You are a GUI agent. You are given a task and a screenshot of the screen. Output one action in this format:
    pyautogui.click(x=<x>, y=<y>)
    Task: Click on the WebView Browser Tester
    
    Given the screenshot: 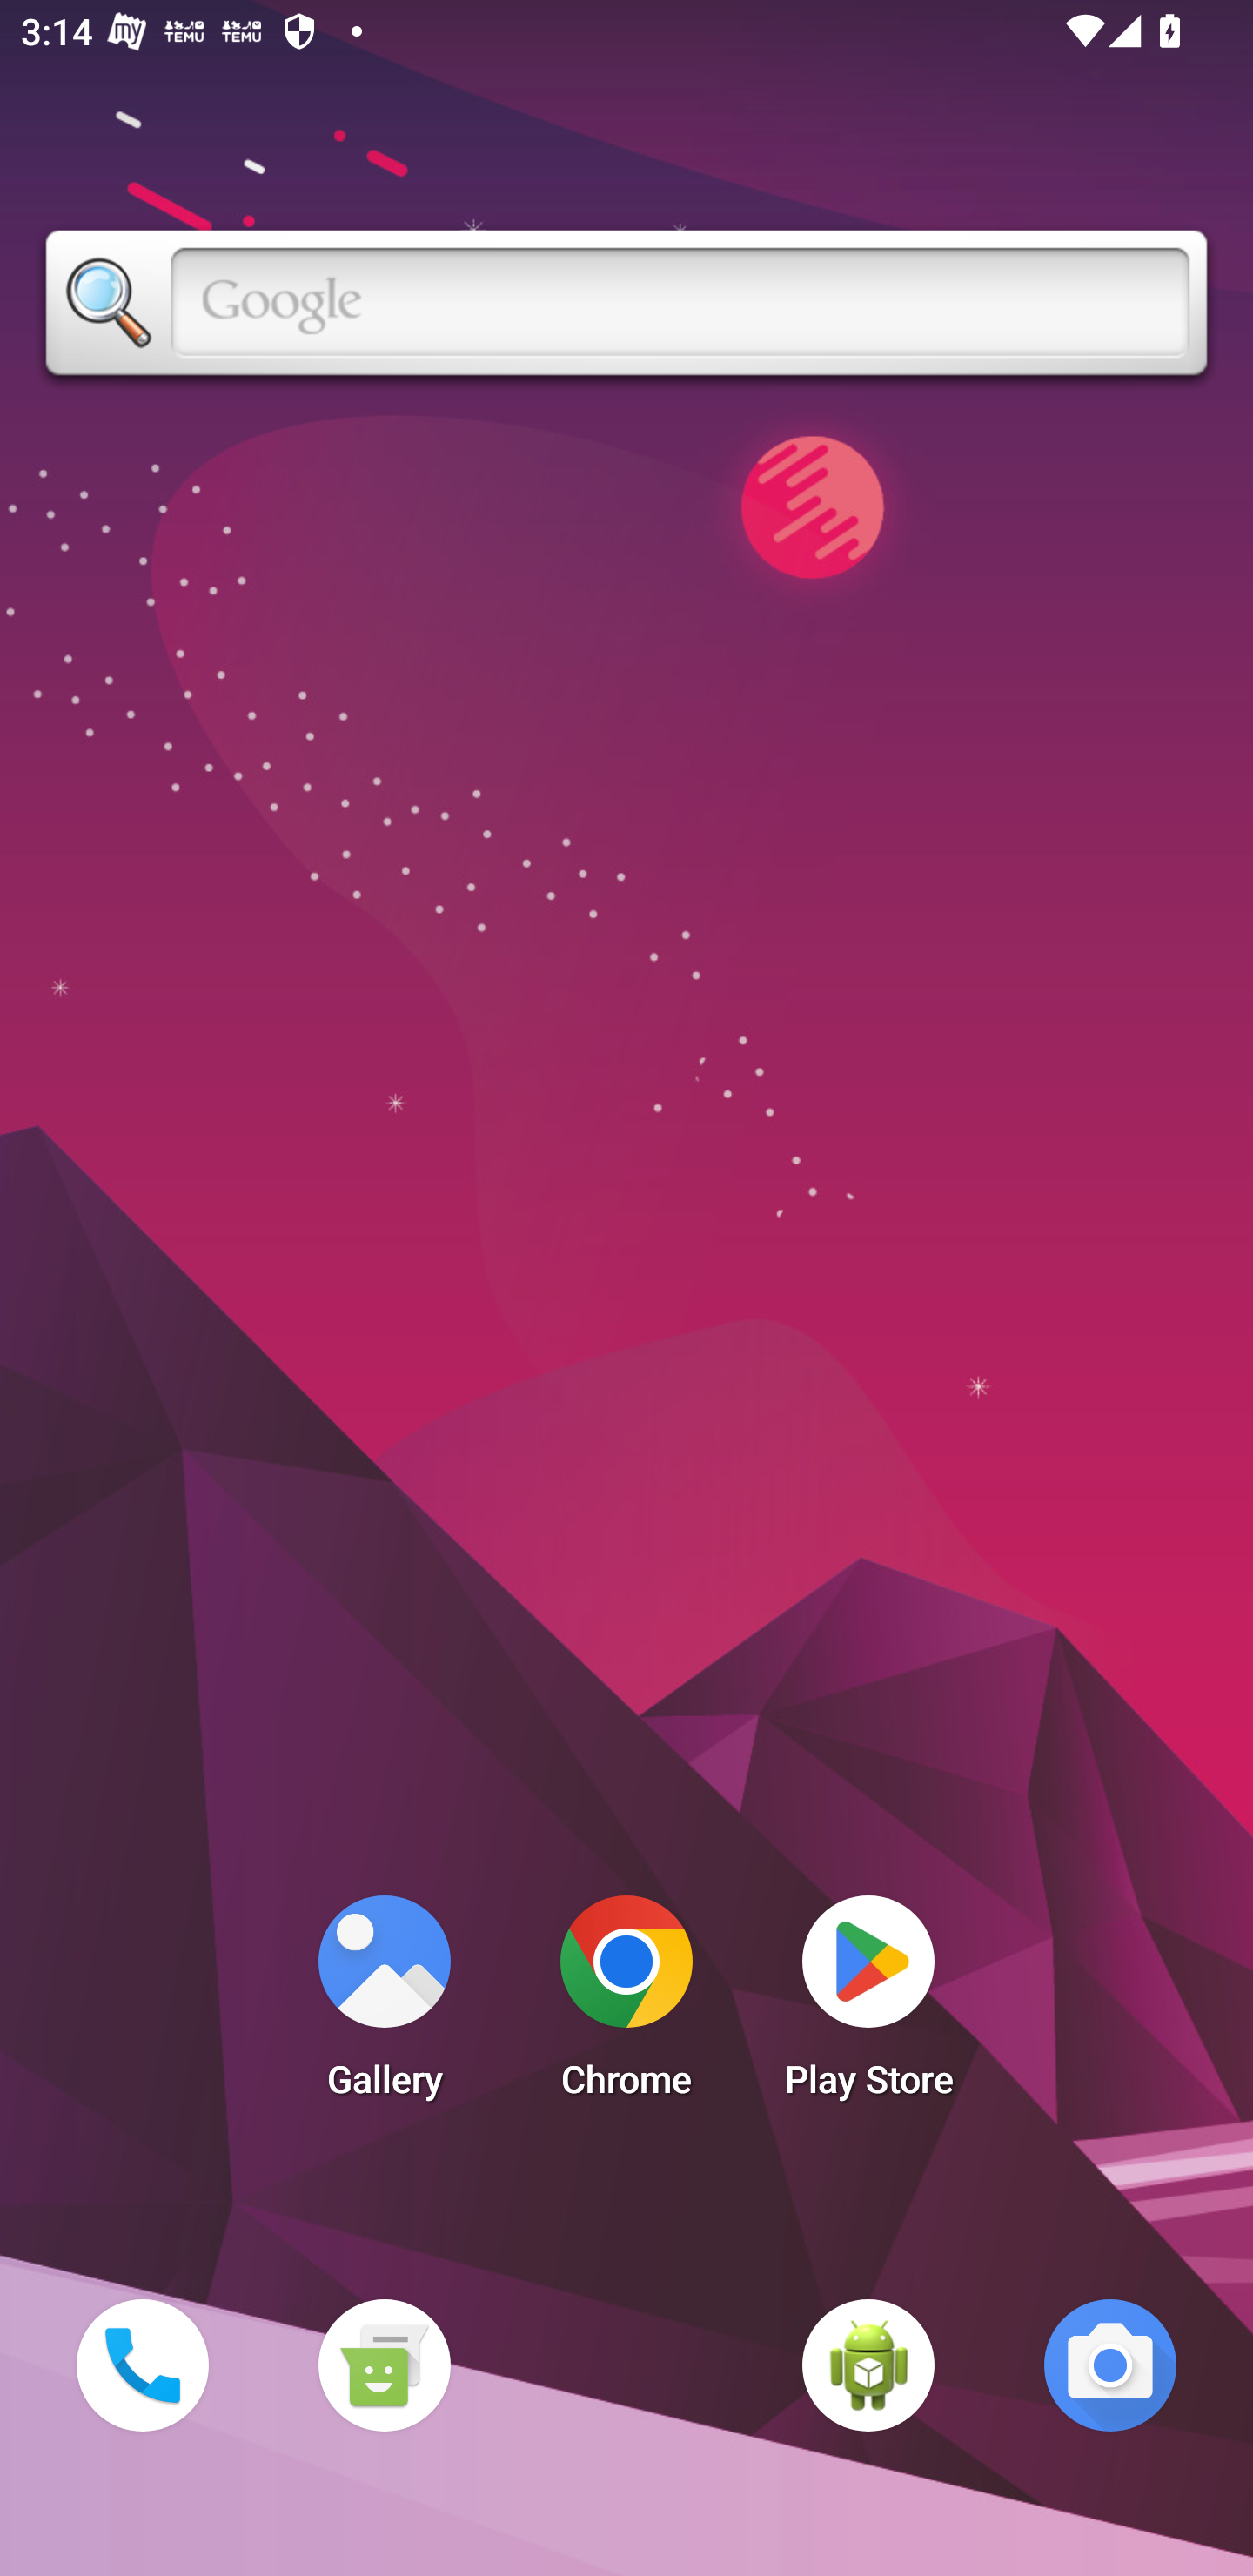 What is the action you would take?
    pyautogui.click(x=868, y=2365)
    